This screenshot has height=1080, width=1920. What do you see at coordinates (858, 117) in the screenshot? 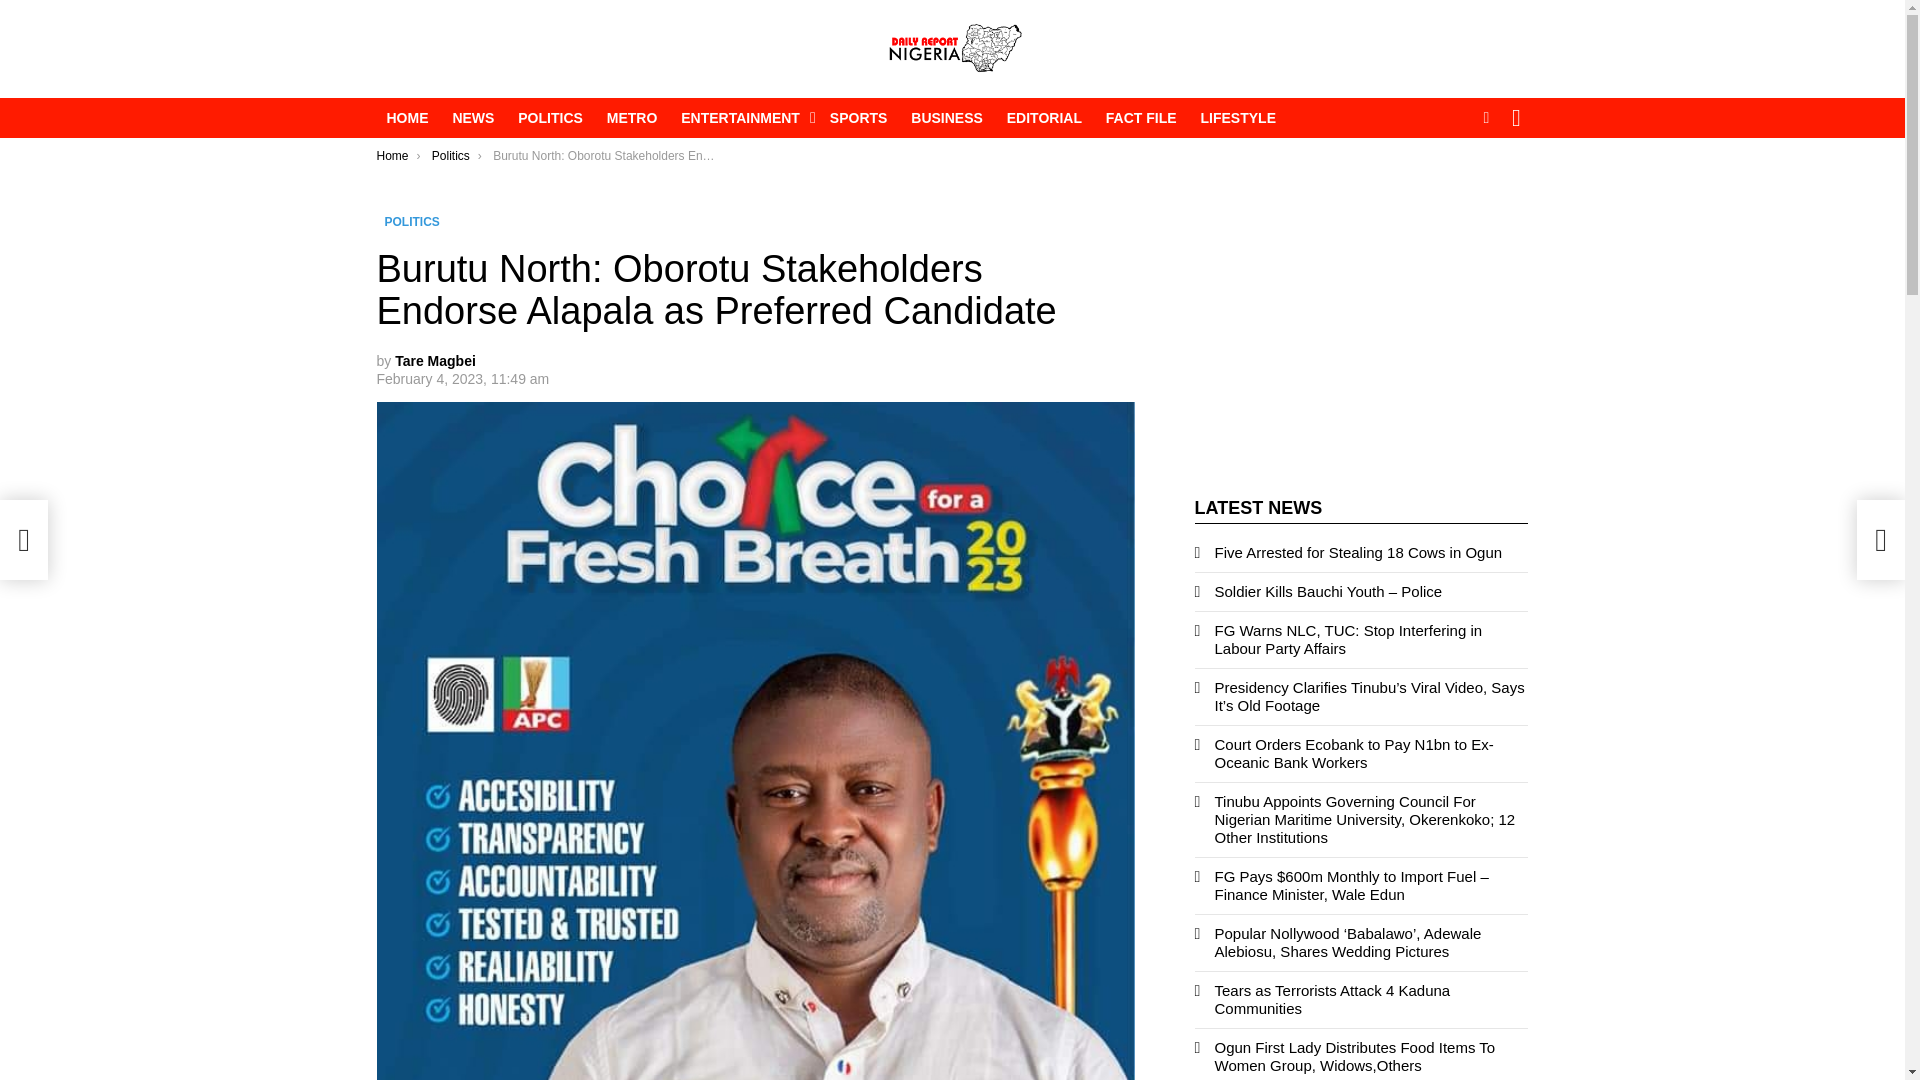
I see `SPORTS` at bounding box center [858, 117].